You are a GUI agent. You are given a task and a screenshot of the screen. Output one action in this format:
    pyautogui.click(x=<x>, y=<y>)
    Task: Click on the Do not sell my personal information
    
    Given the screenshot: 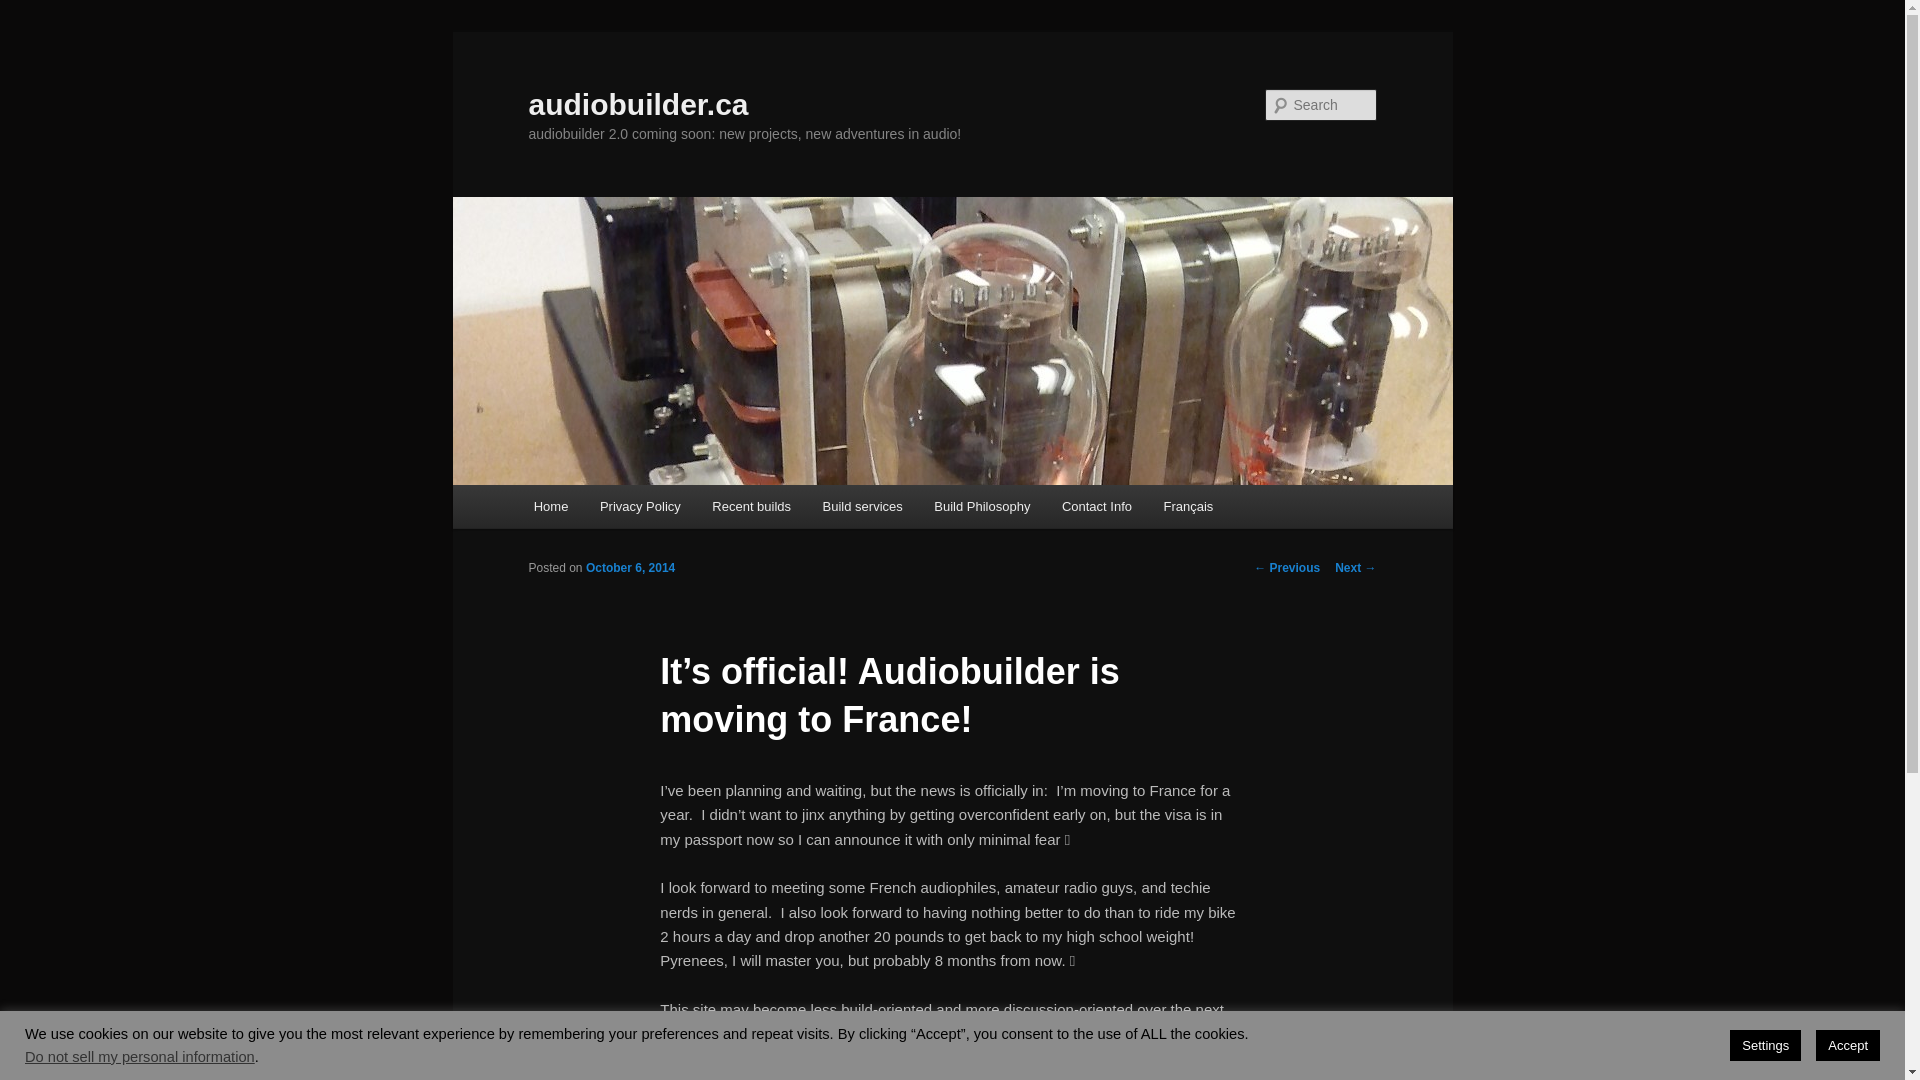 What is the action you would take?
    pyautogui.click(x=140, y=1057)
    